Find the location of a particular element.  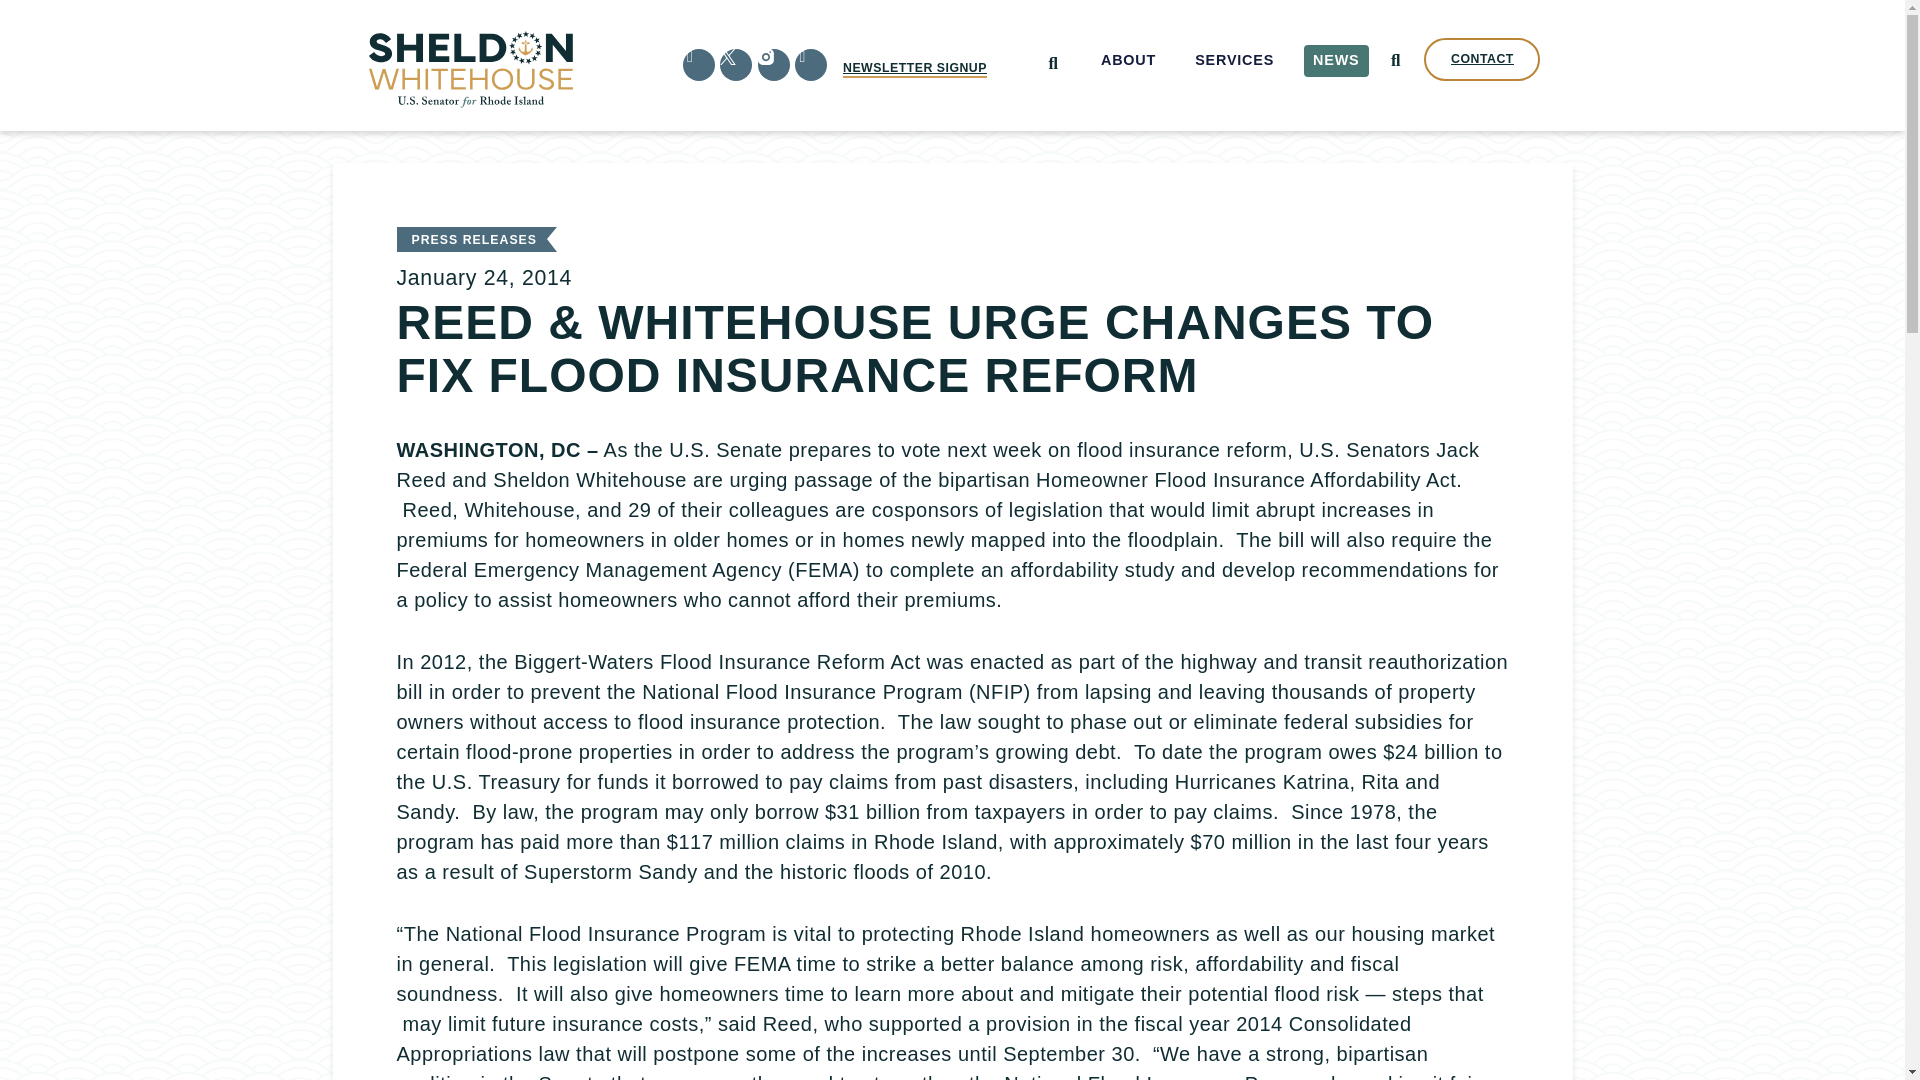

CONTACT is located at coordinates (1482, 59).